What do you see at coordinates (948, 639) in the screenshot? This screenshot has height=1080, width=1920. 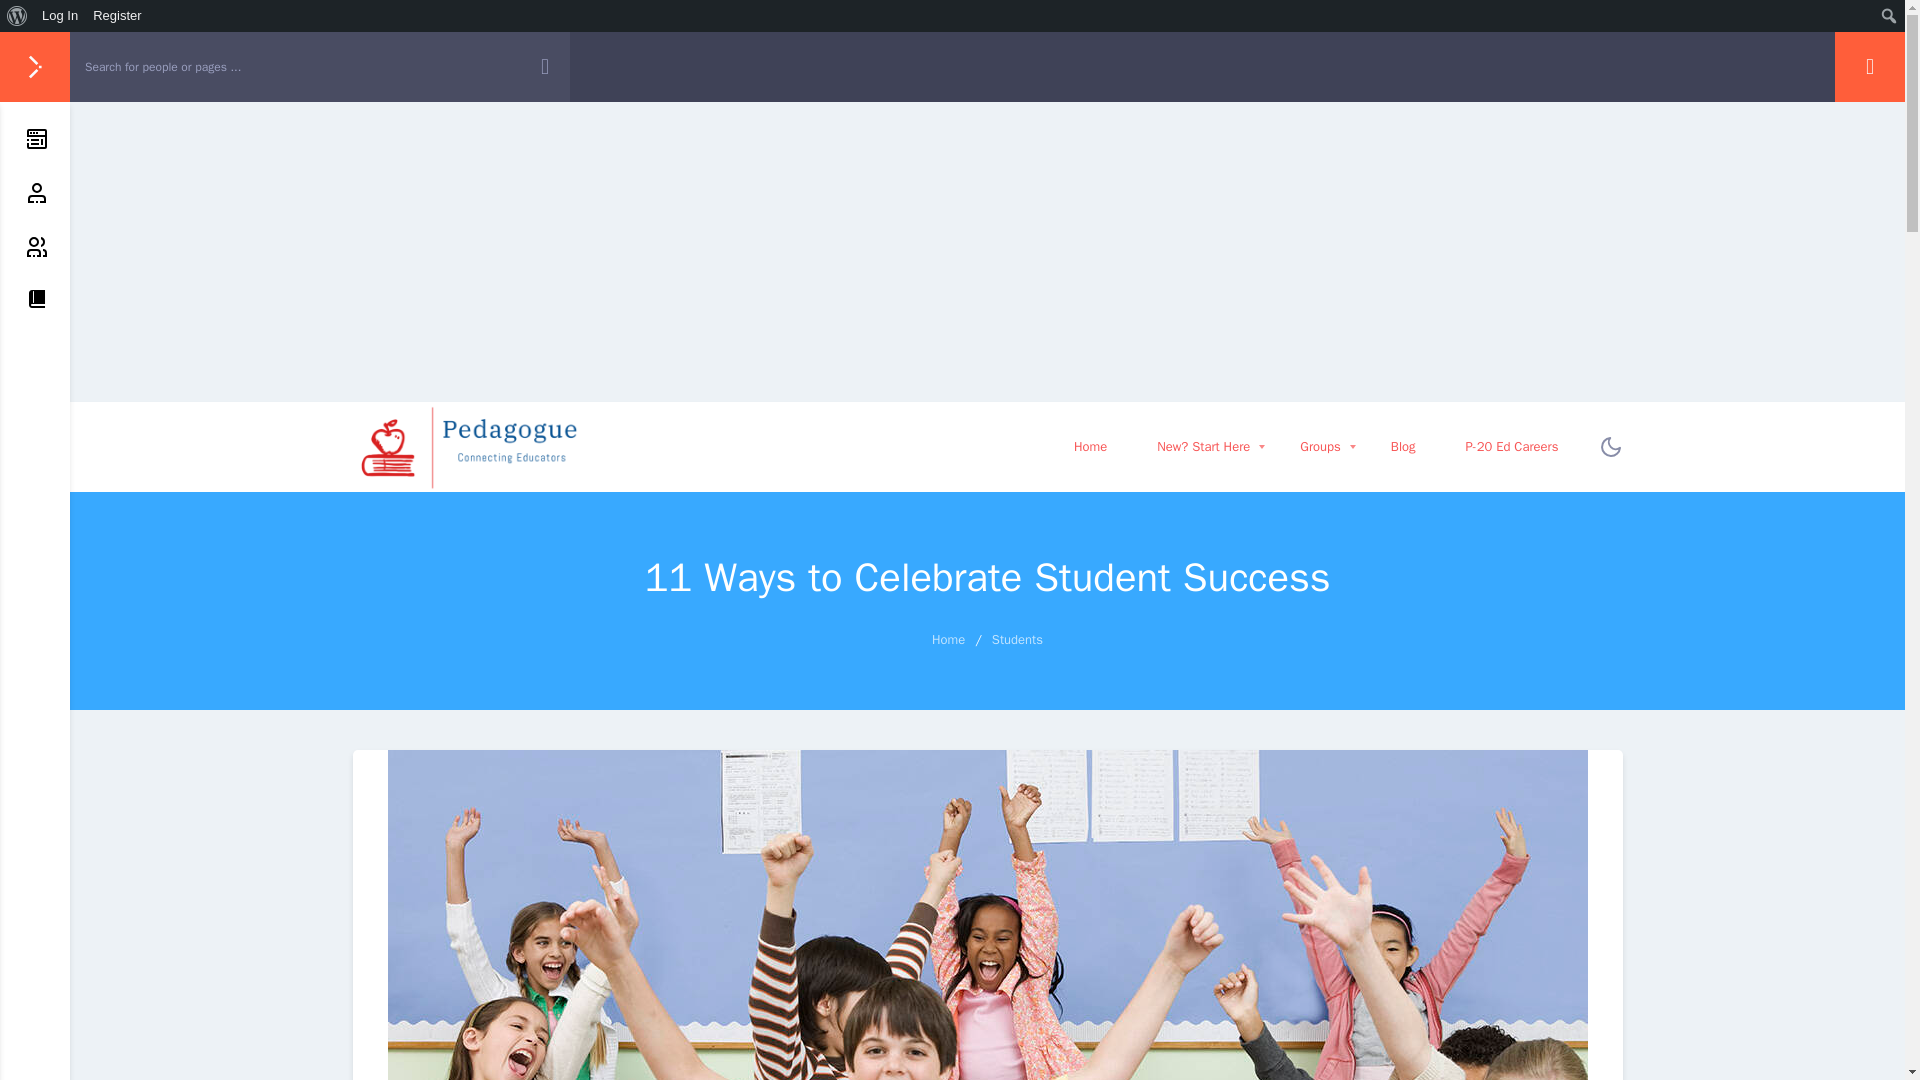 I see `Groups` at bounding box center [948, 639].